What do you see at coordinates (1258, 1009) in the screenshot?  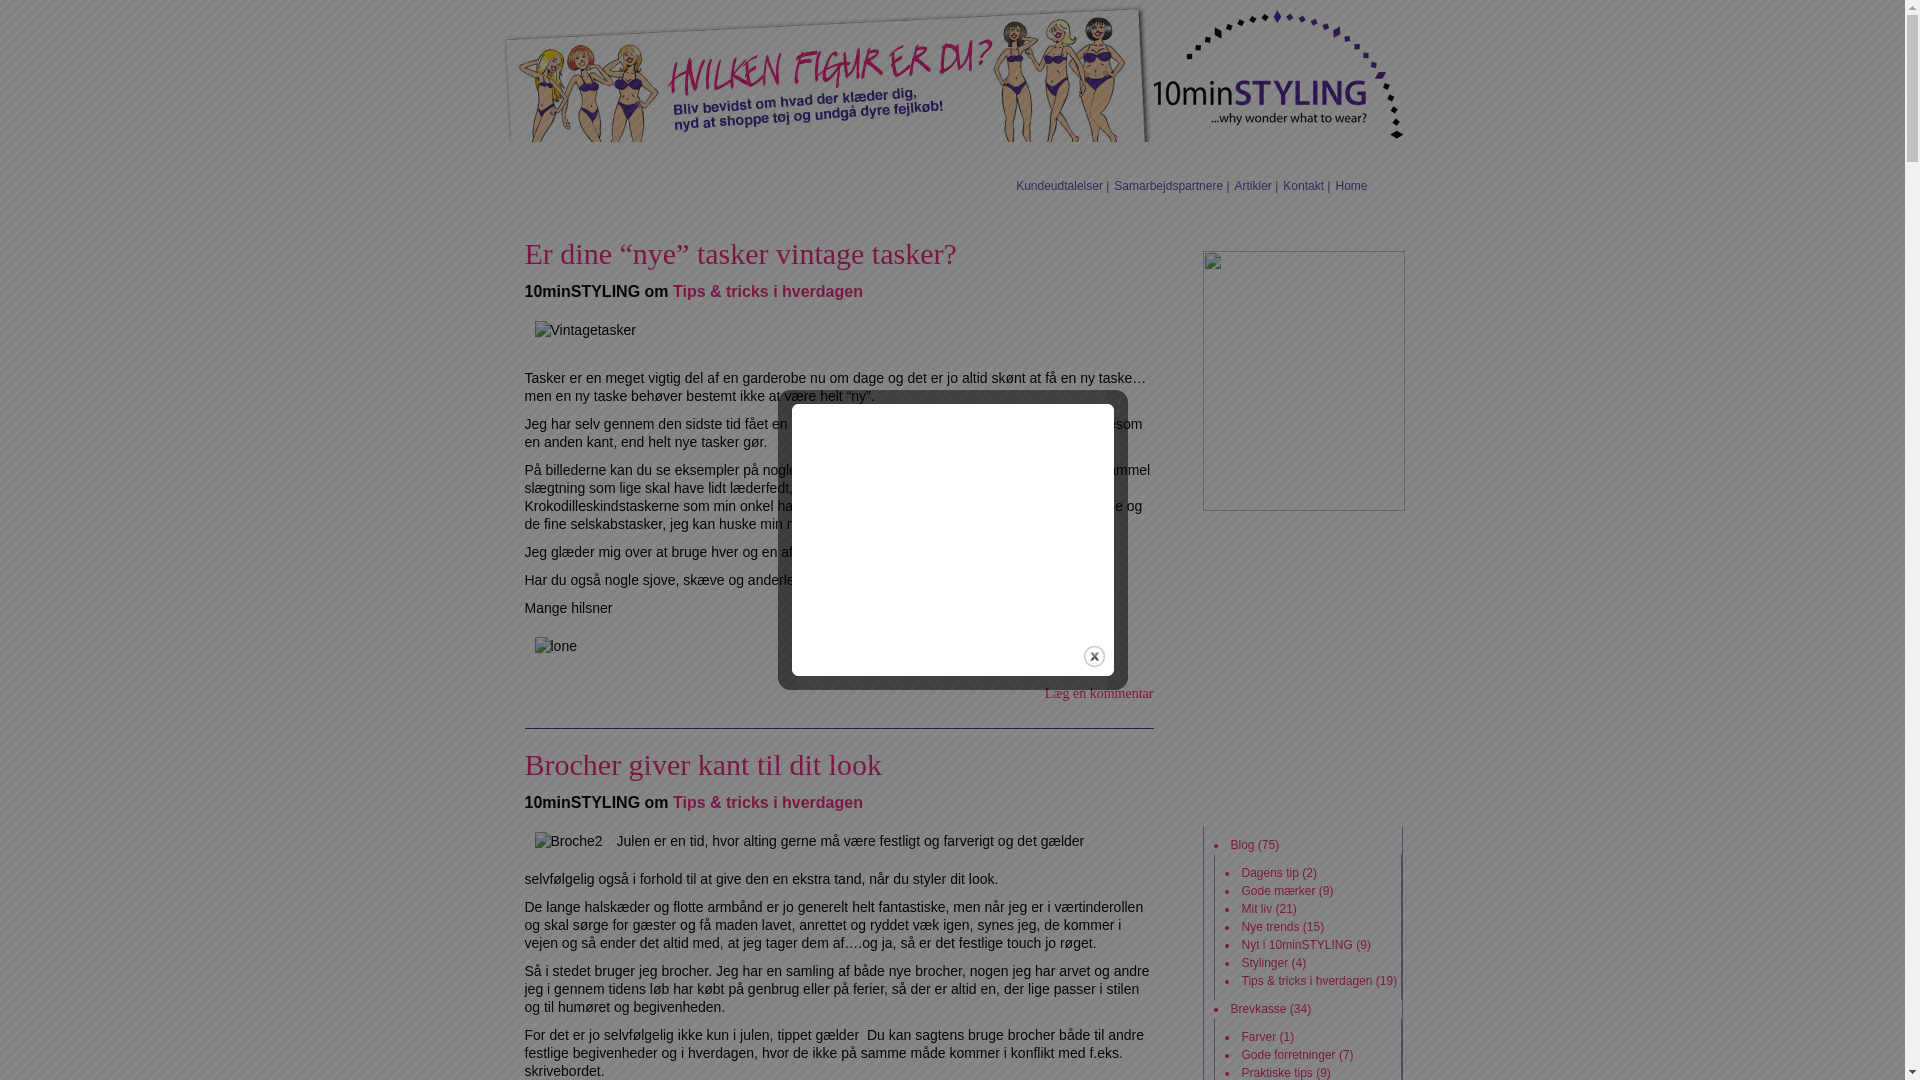 I see `Brevkasse` at bounding box center [1258, 1009].